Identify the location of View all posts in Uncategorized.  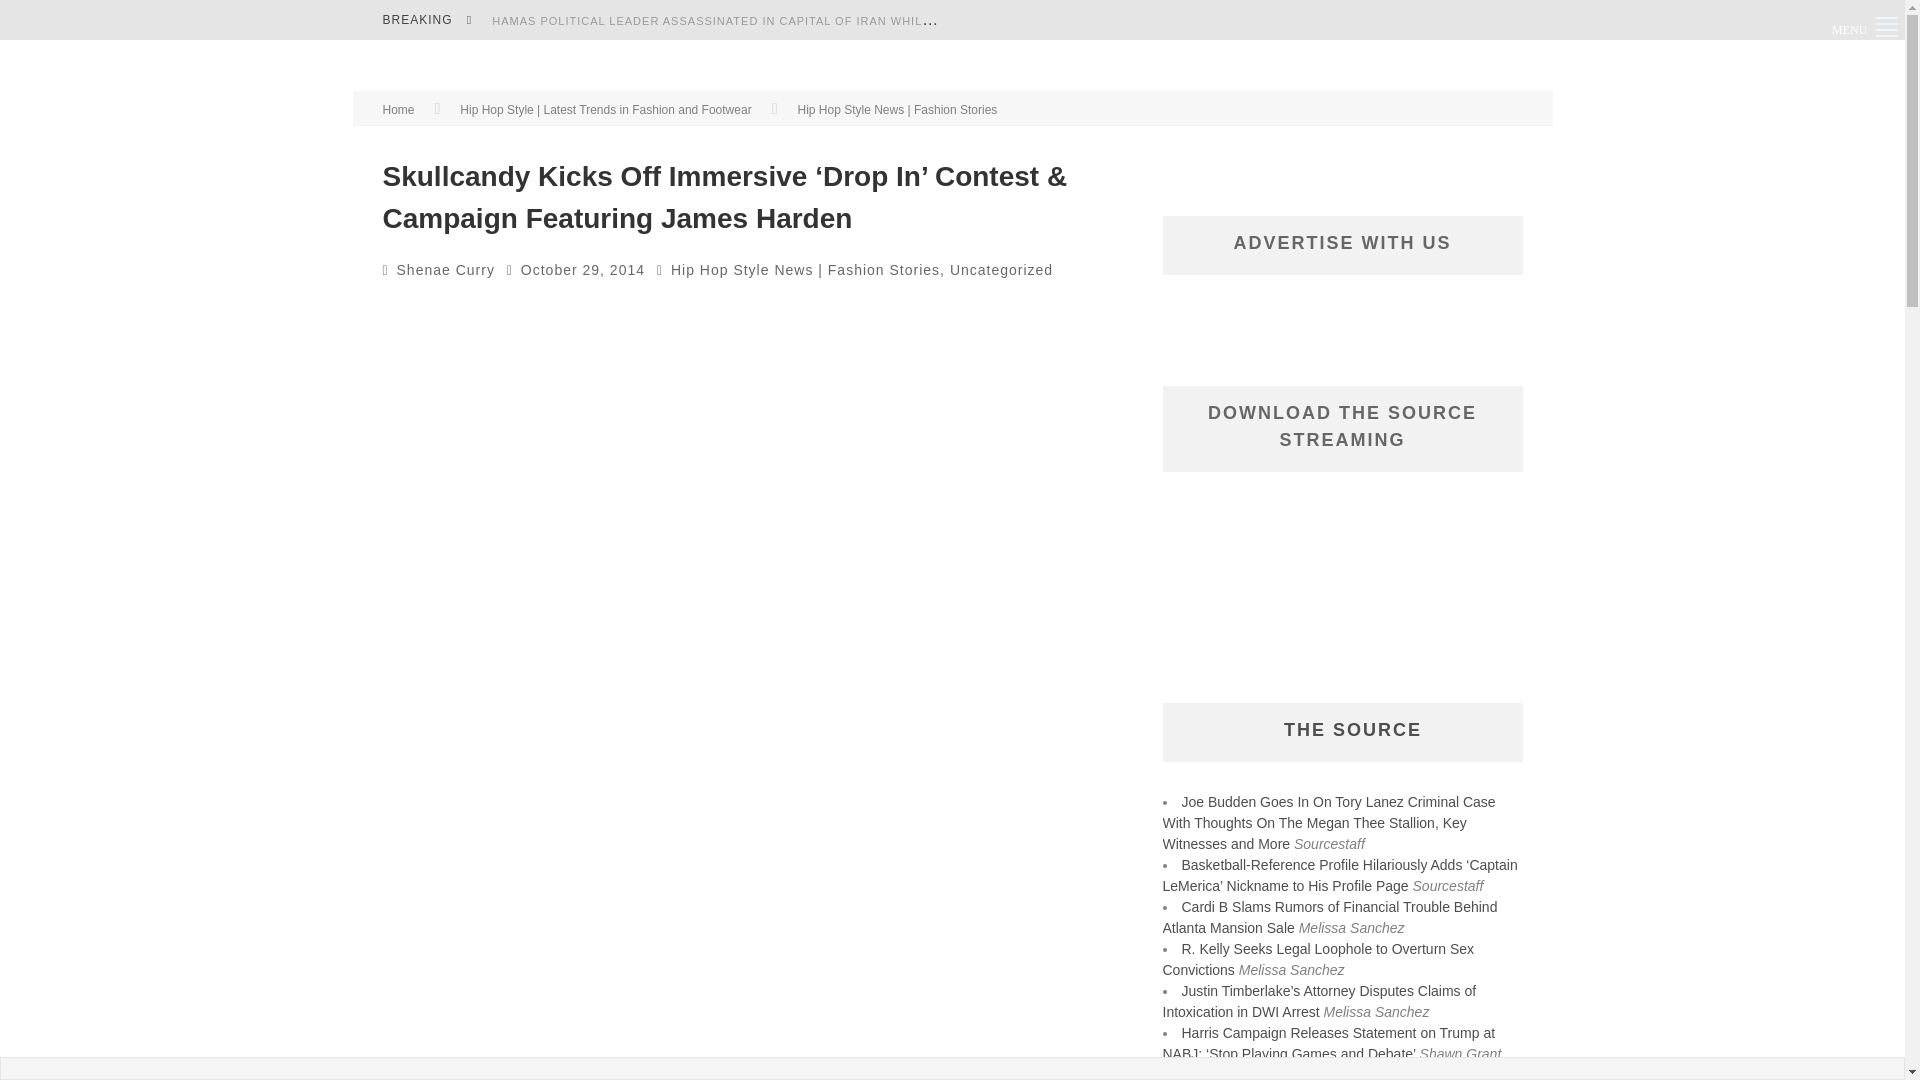
(1001, 270).